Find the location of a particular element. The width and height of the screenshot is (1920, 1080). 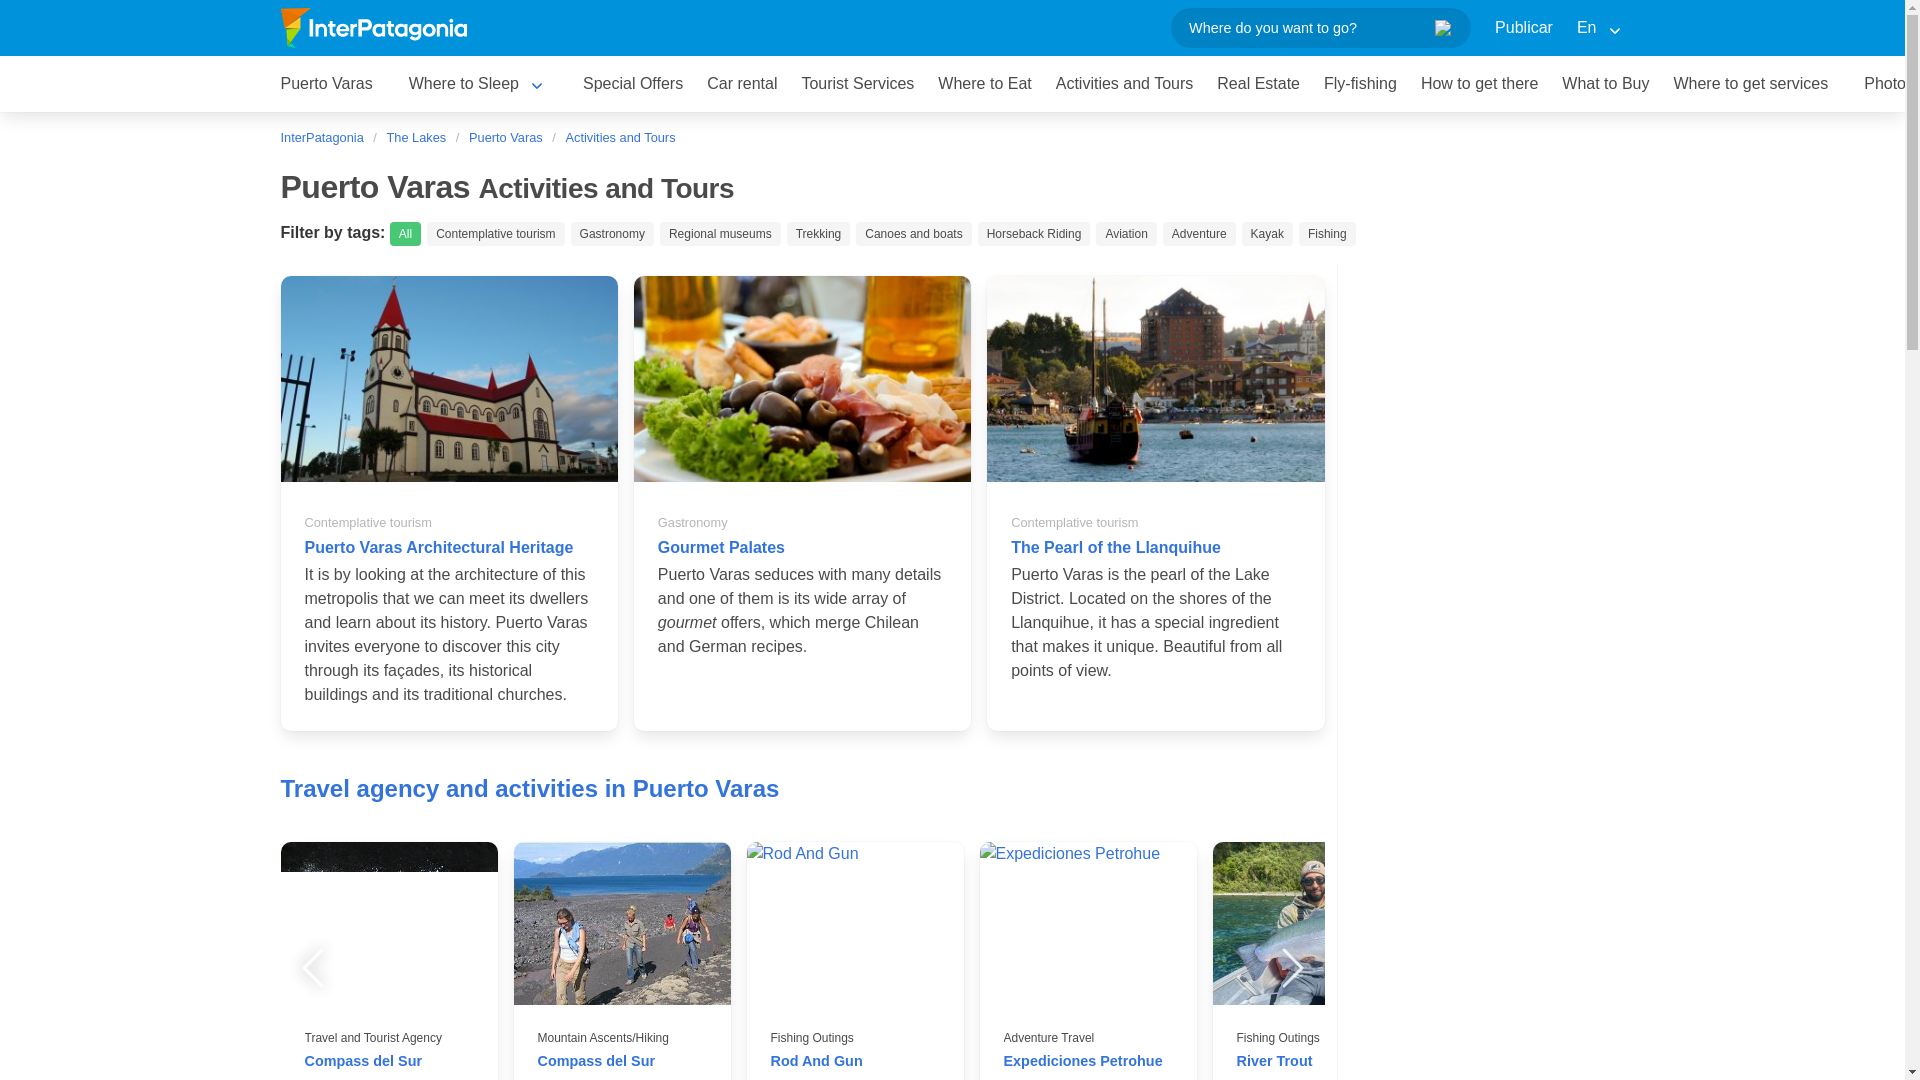

Photo Gallery is located at coordinates (1886, 83).